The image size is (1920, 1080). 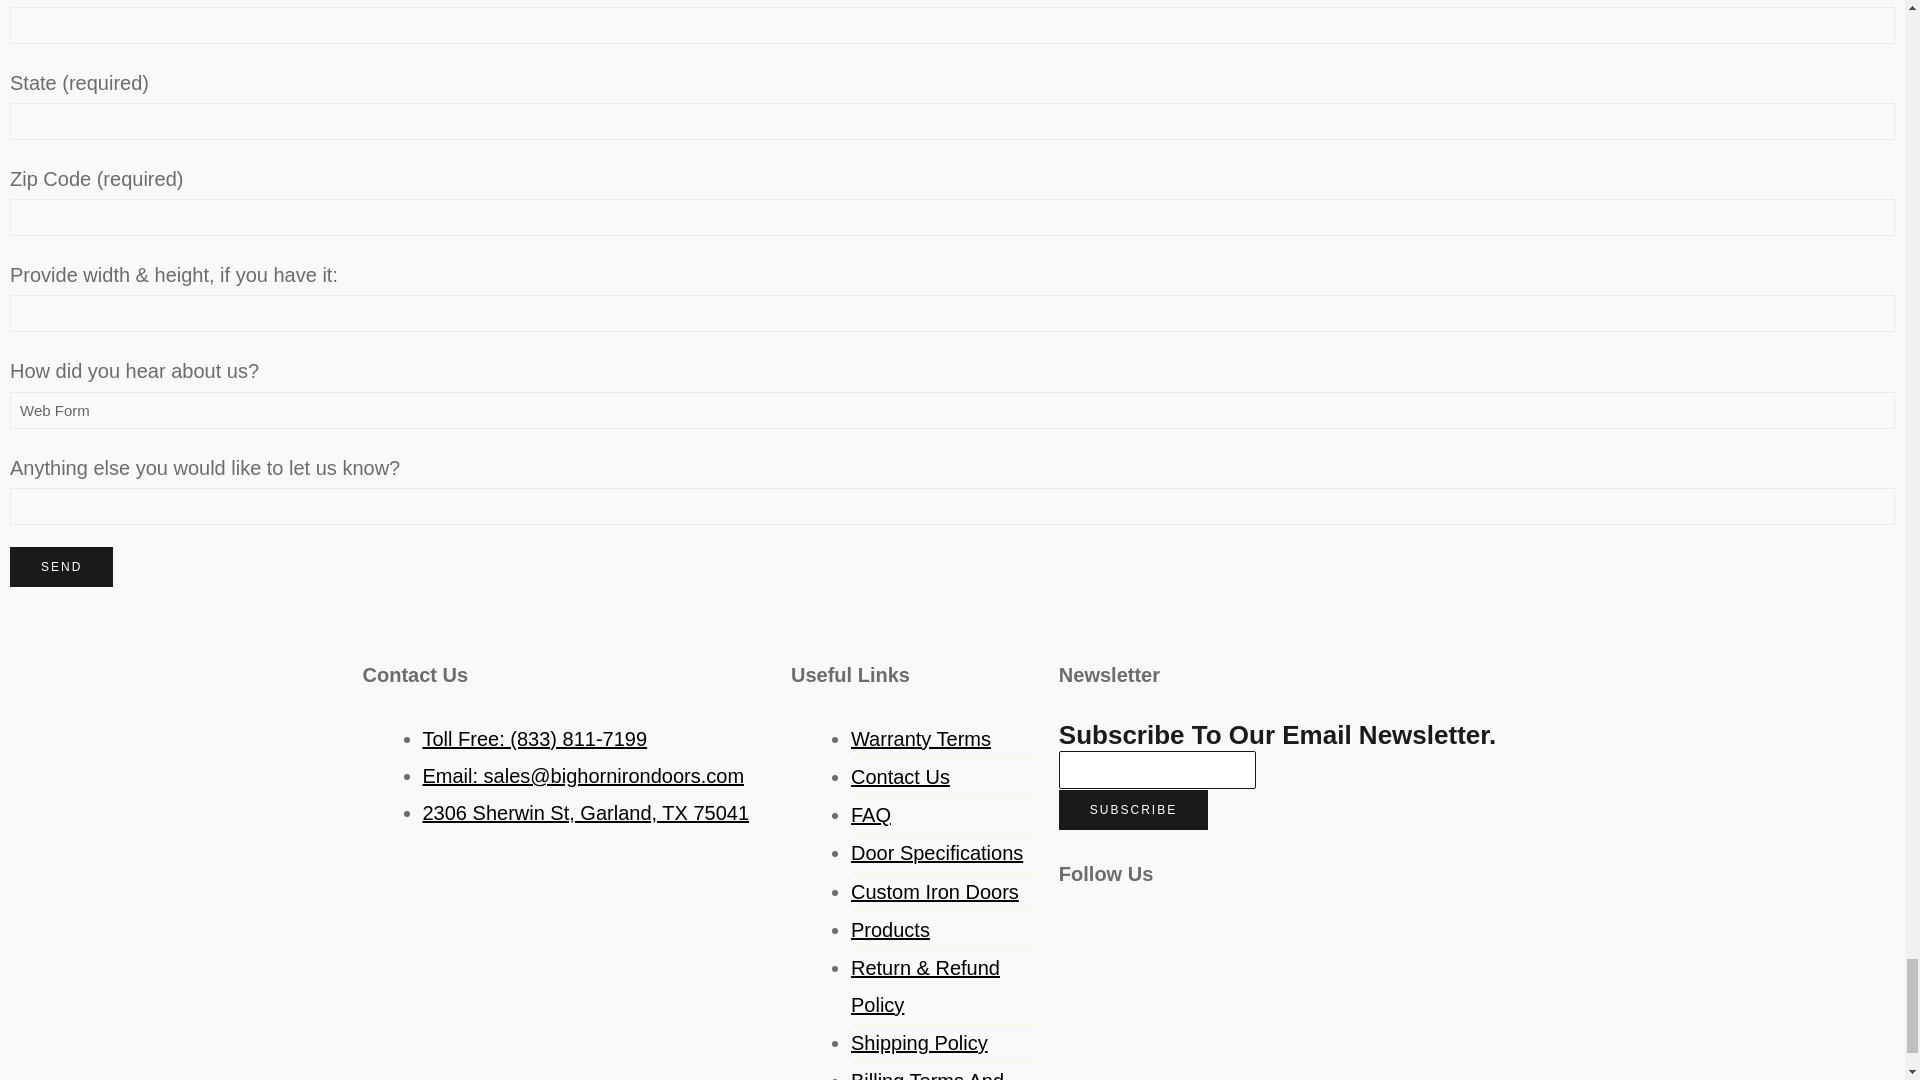 What do you see at coordinates (952, 410) in the screenshot?
I see `Web Form` at bounding box center [952, 410].